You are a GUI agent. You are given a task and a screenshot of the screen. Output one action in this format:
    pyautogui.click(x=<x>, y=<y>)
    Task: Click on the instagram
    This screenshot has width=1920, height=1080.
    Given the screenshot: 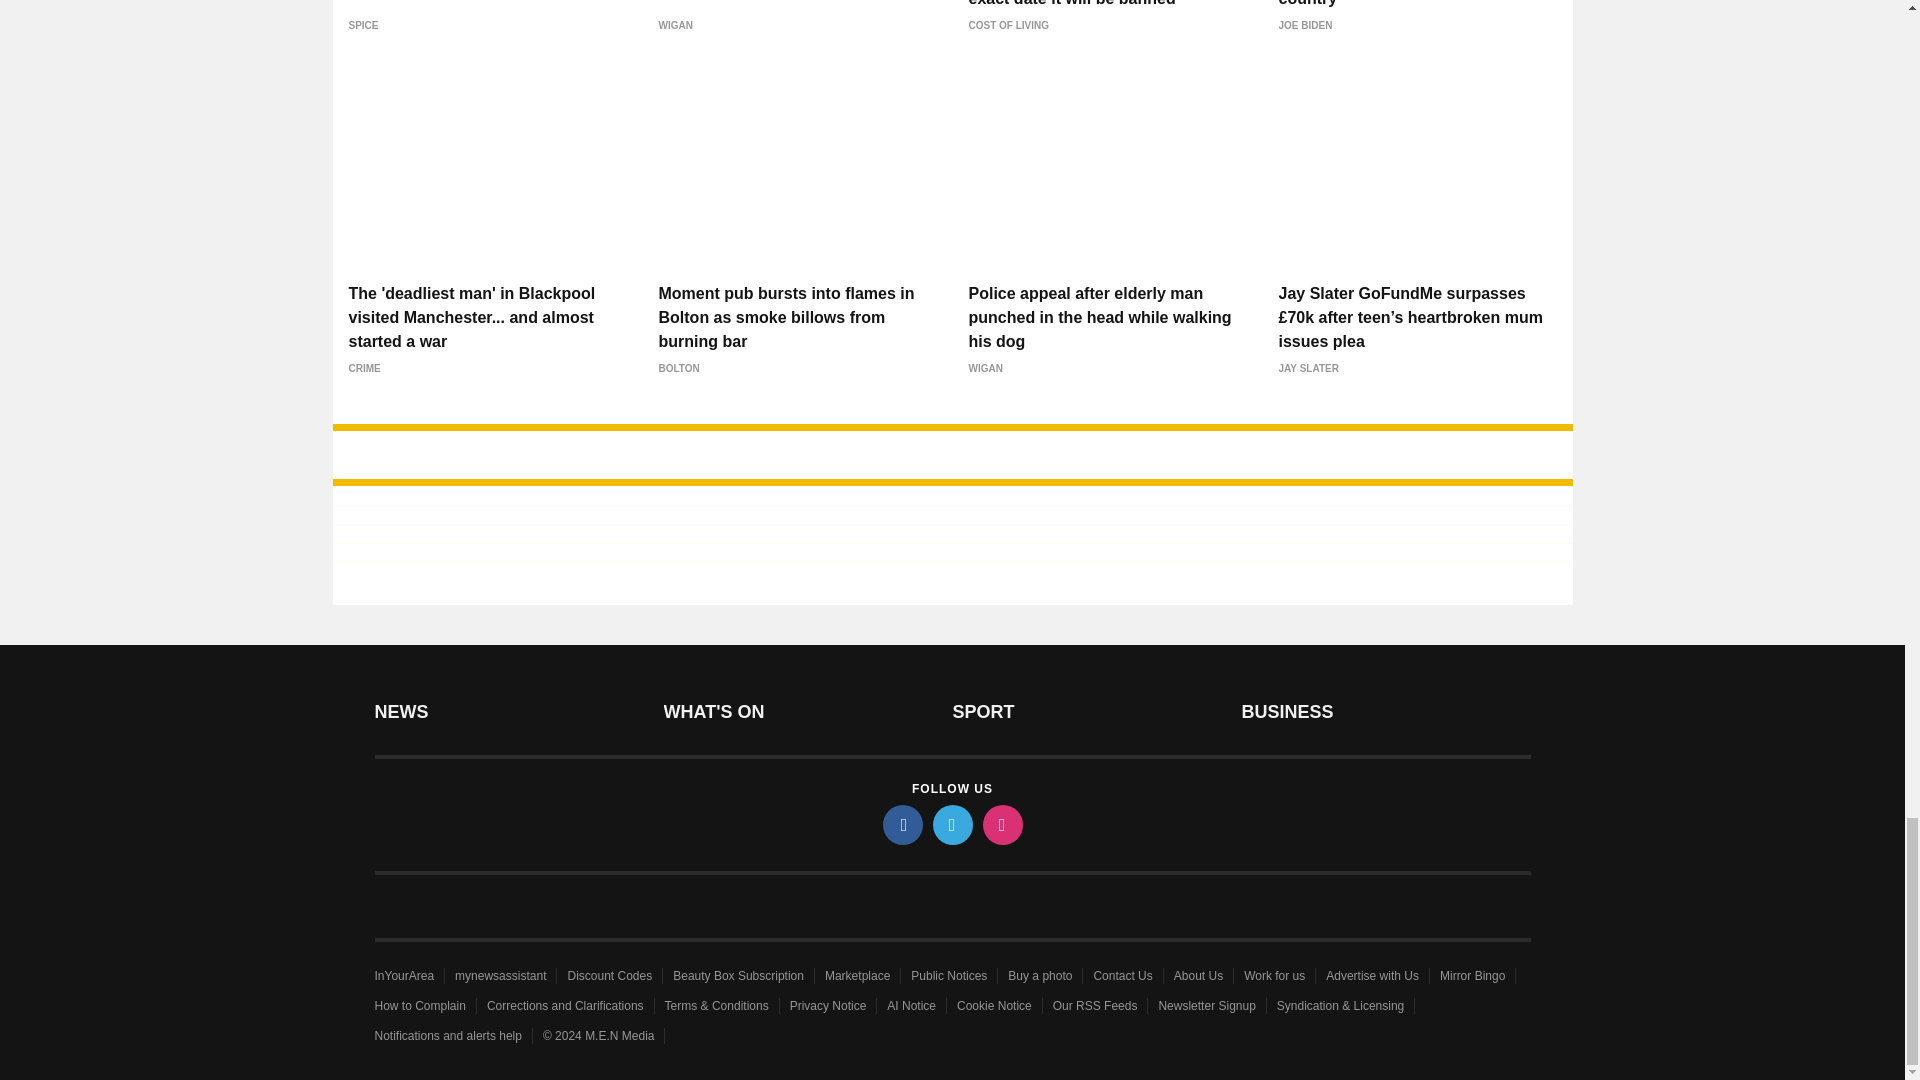 What is the action you would take?
    pyautogui.click(x=1001, y=824)
    